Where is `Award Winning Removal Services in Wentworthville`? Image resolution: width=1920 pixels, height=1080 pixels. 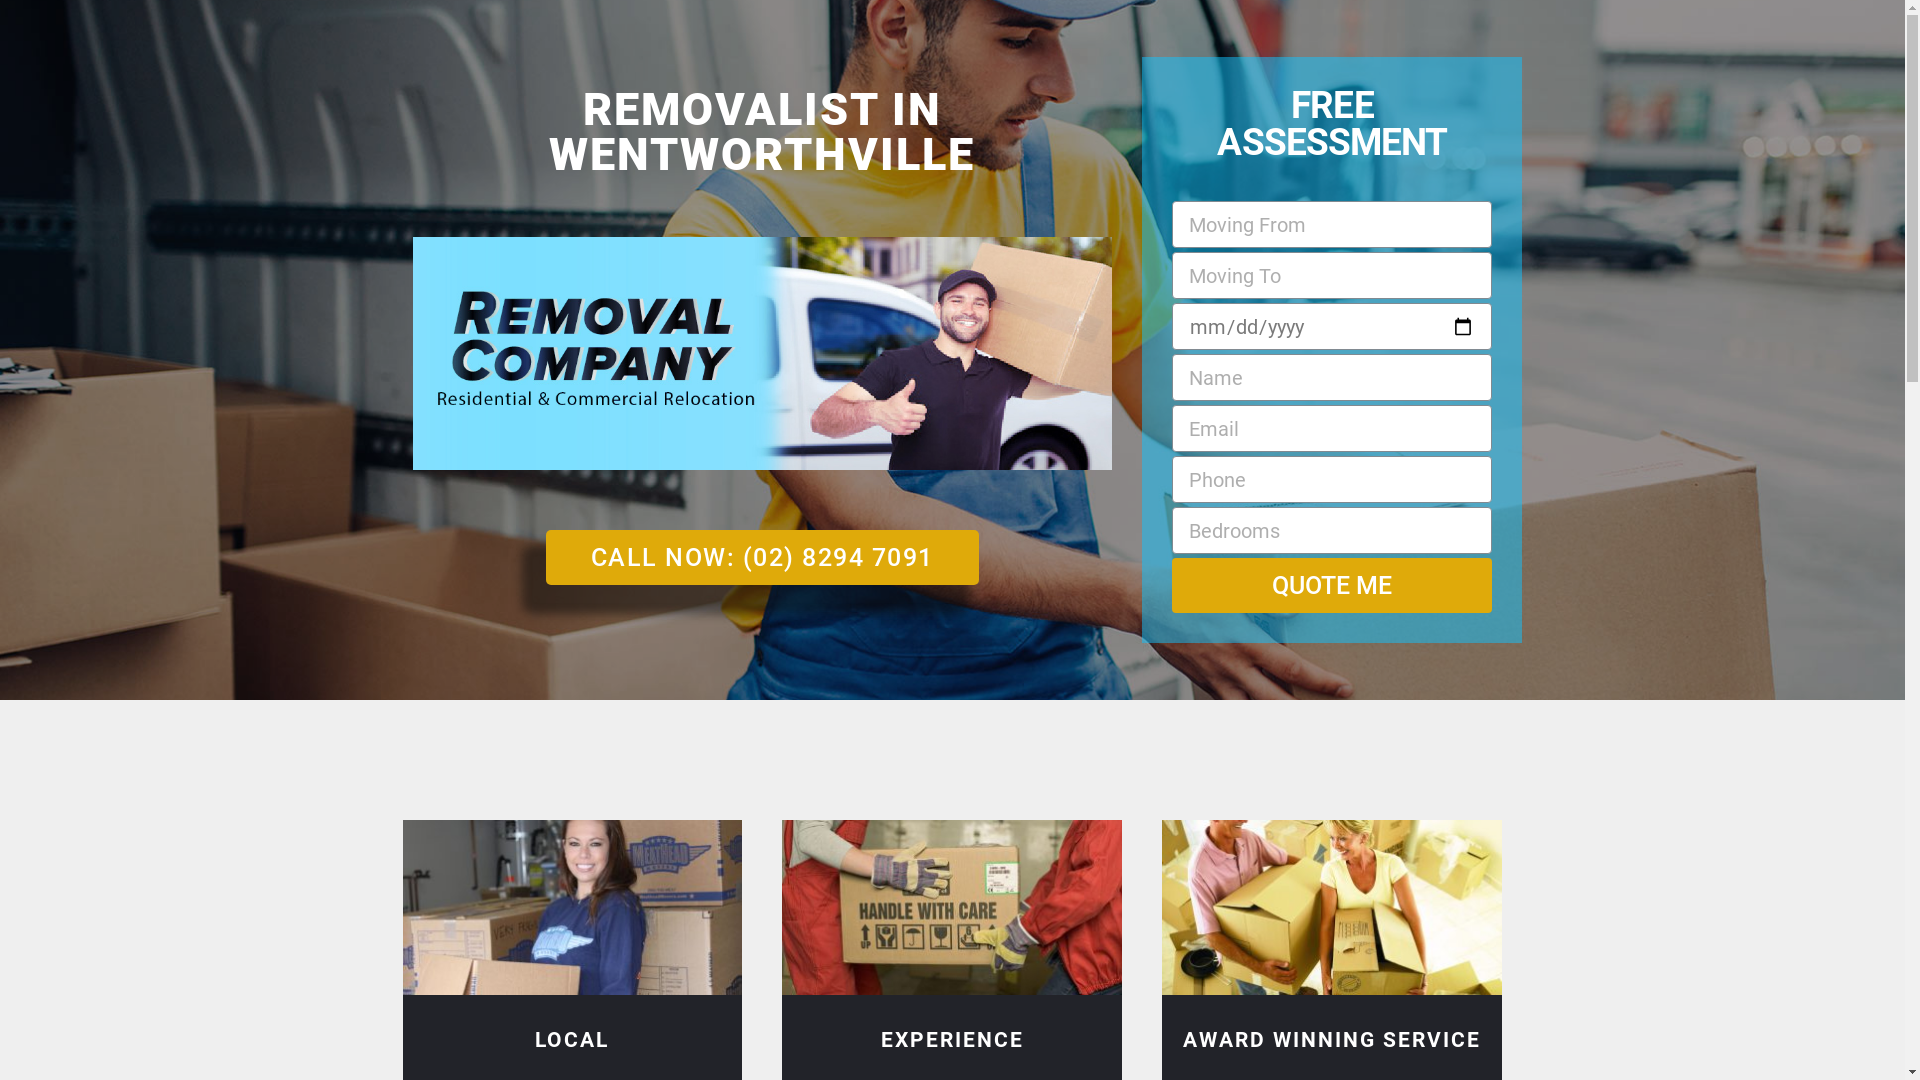
Award Winning Removal Services in Wentworthville is located at coordinates (1332, 908).